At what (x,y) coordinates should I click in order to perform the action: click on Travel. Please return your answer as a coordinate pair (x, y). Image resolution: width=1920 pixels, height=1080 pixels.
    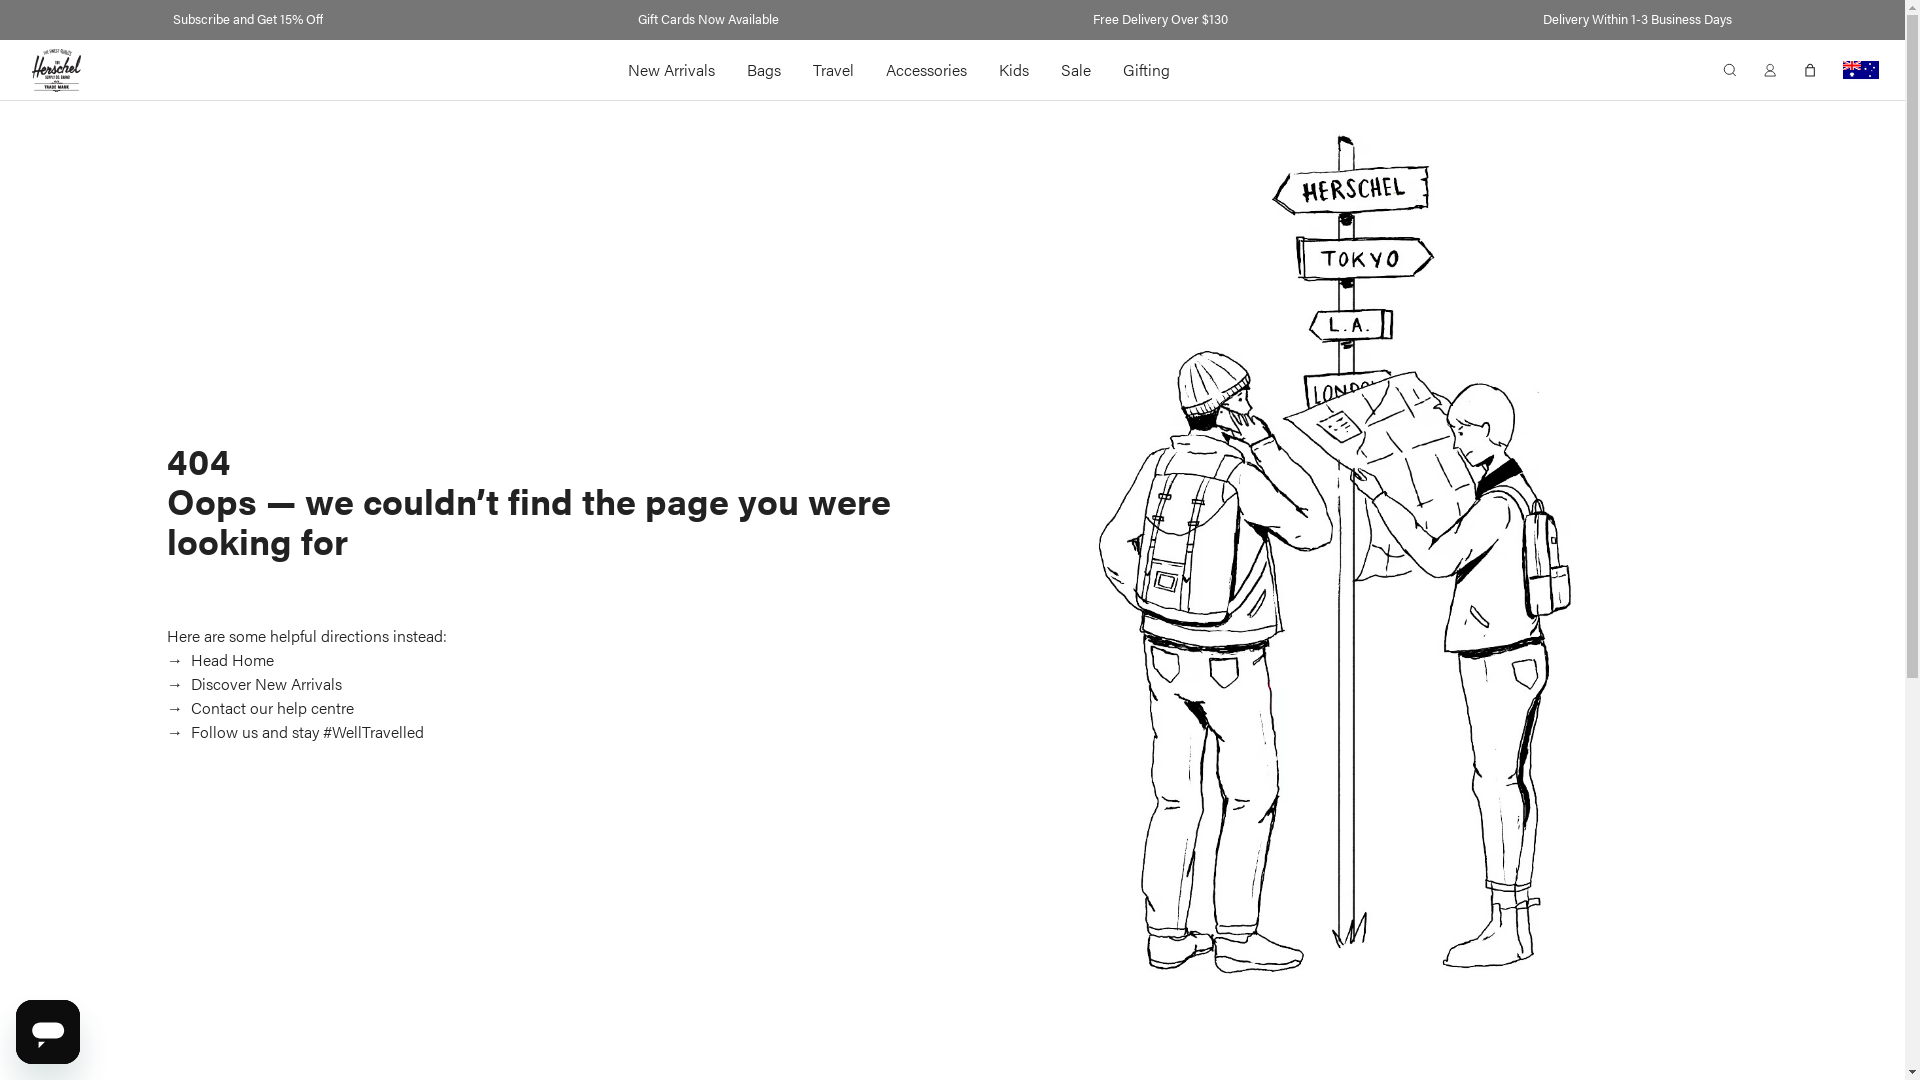
    Looking at the image, I should click on (834, 70).